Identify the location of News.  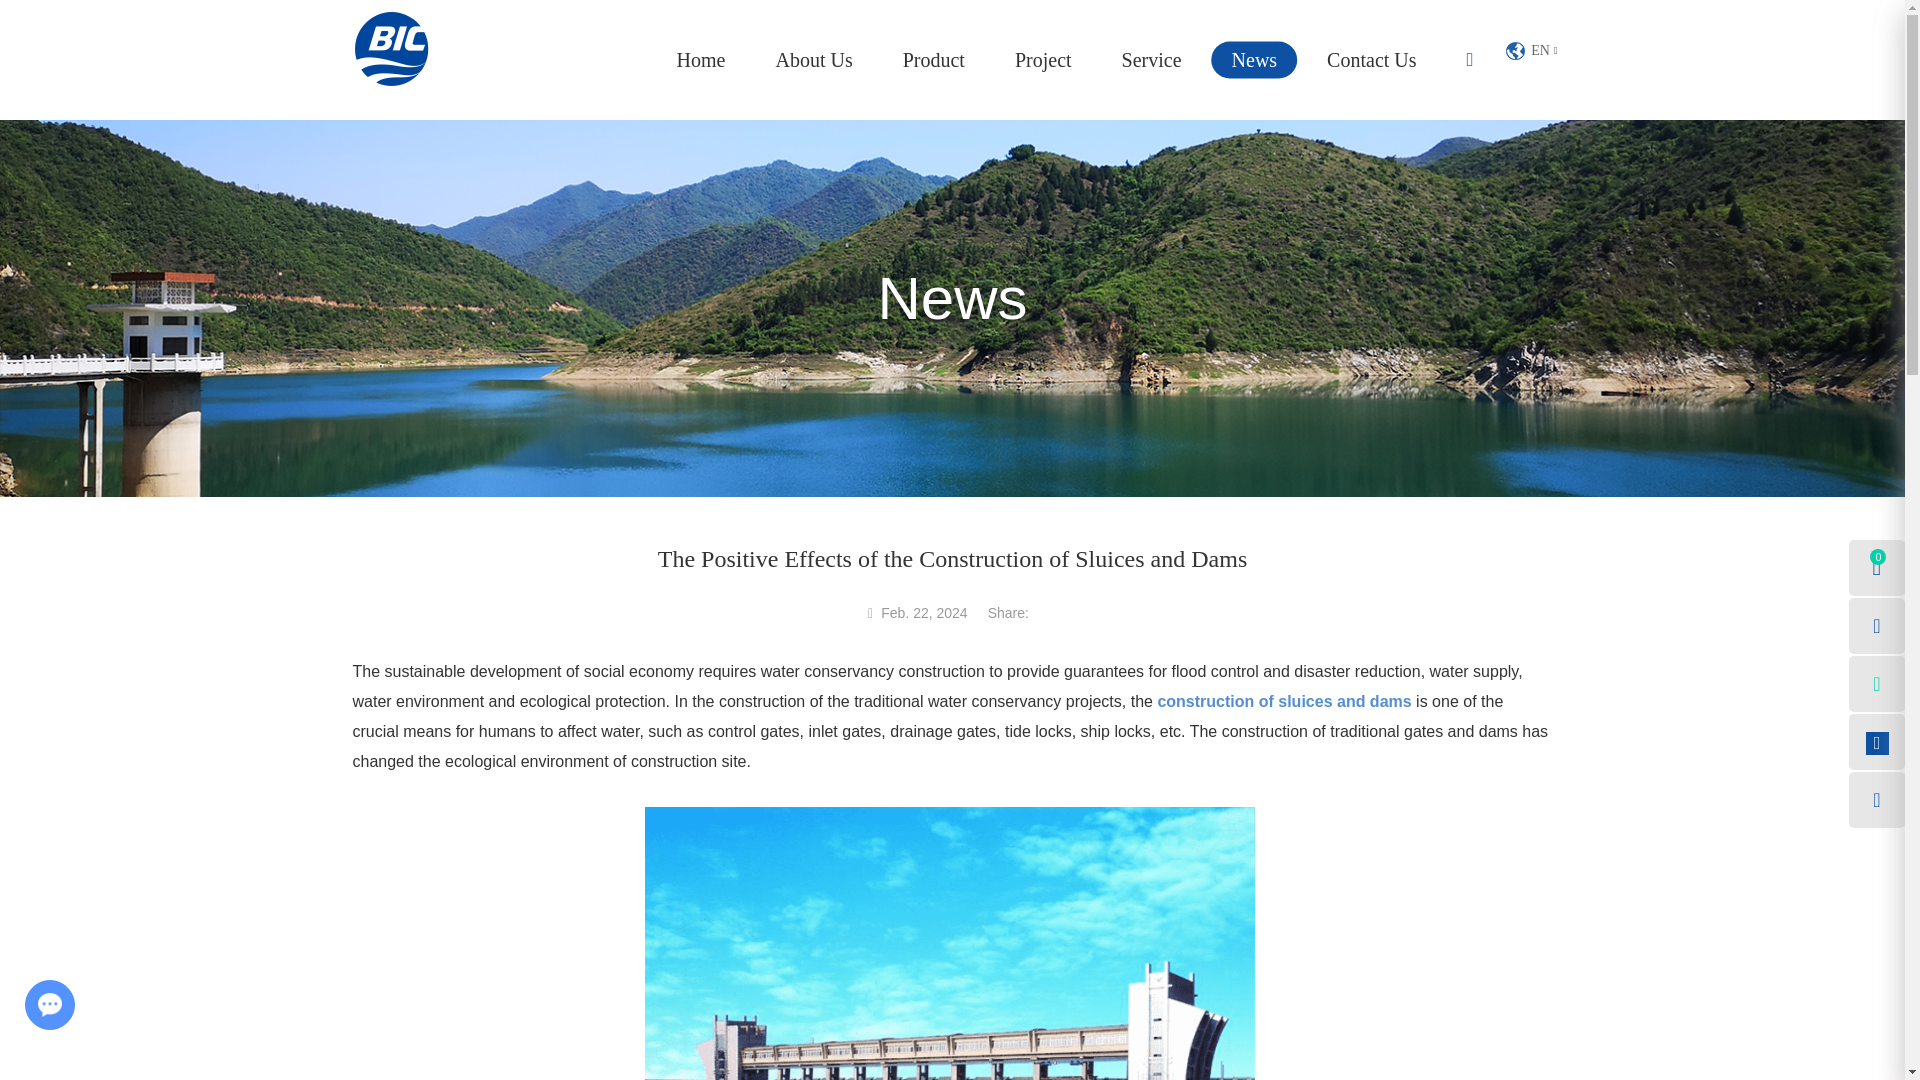
(1254, 60).